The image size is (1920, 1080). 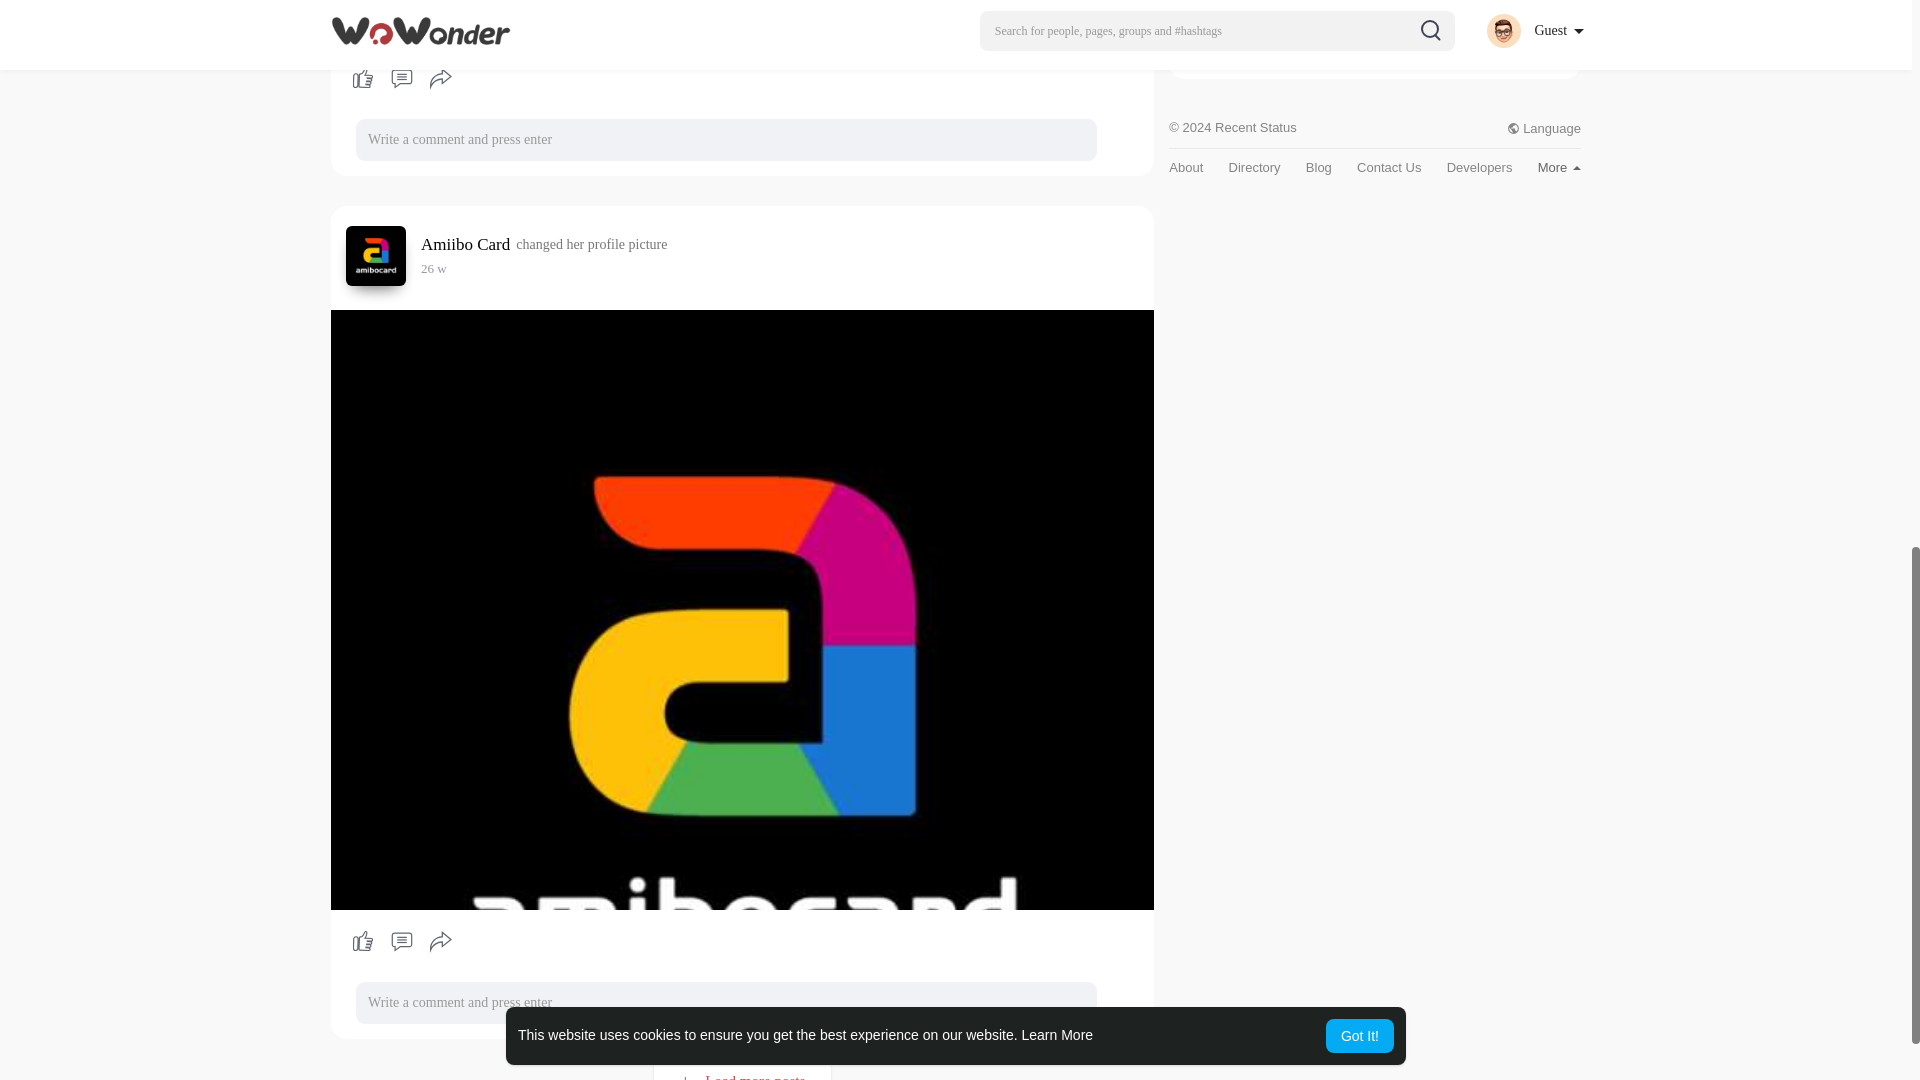 What do you see at coordinates (468, 244) in the screenshot?
I see `Amiibo Card` at bounding box center [468, 244].